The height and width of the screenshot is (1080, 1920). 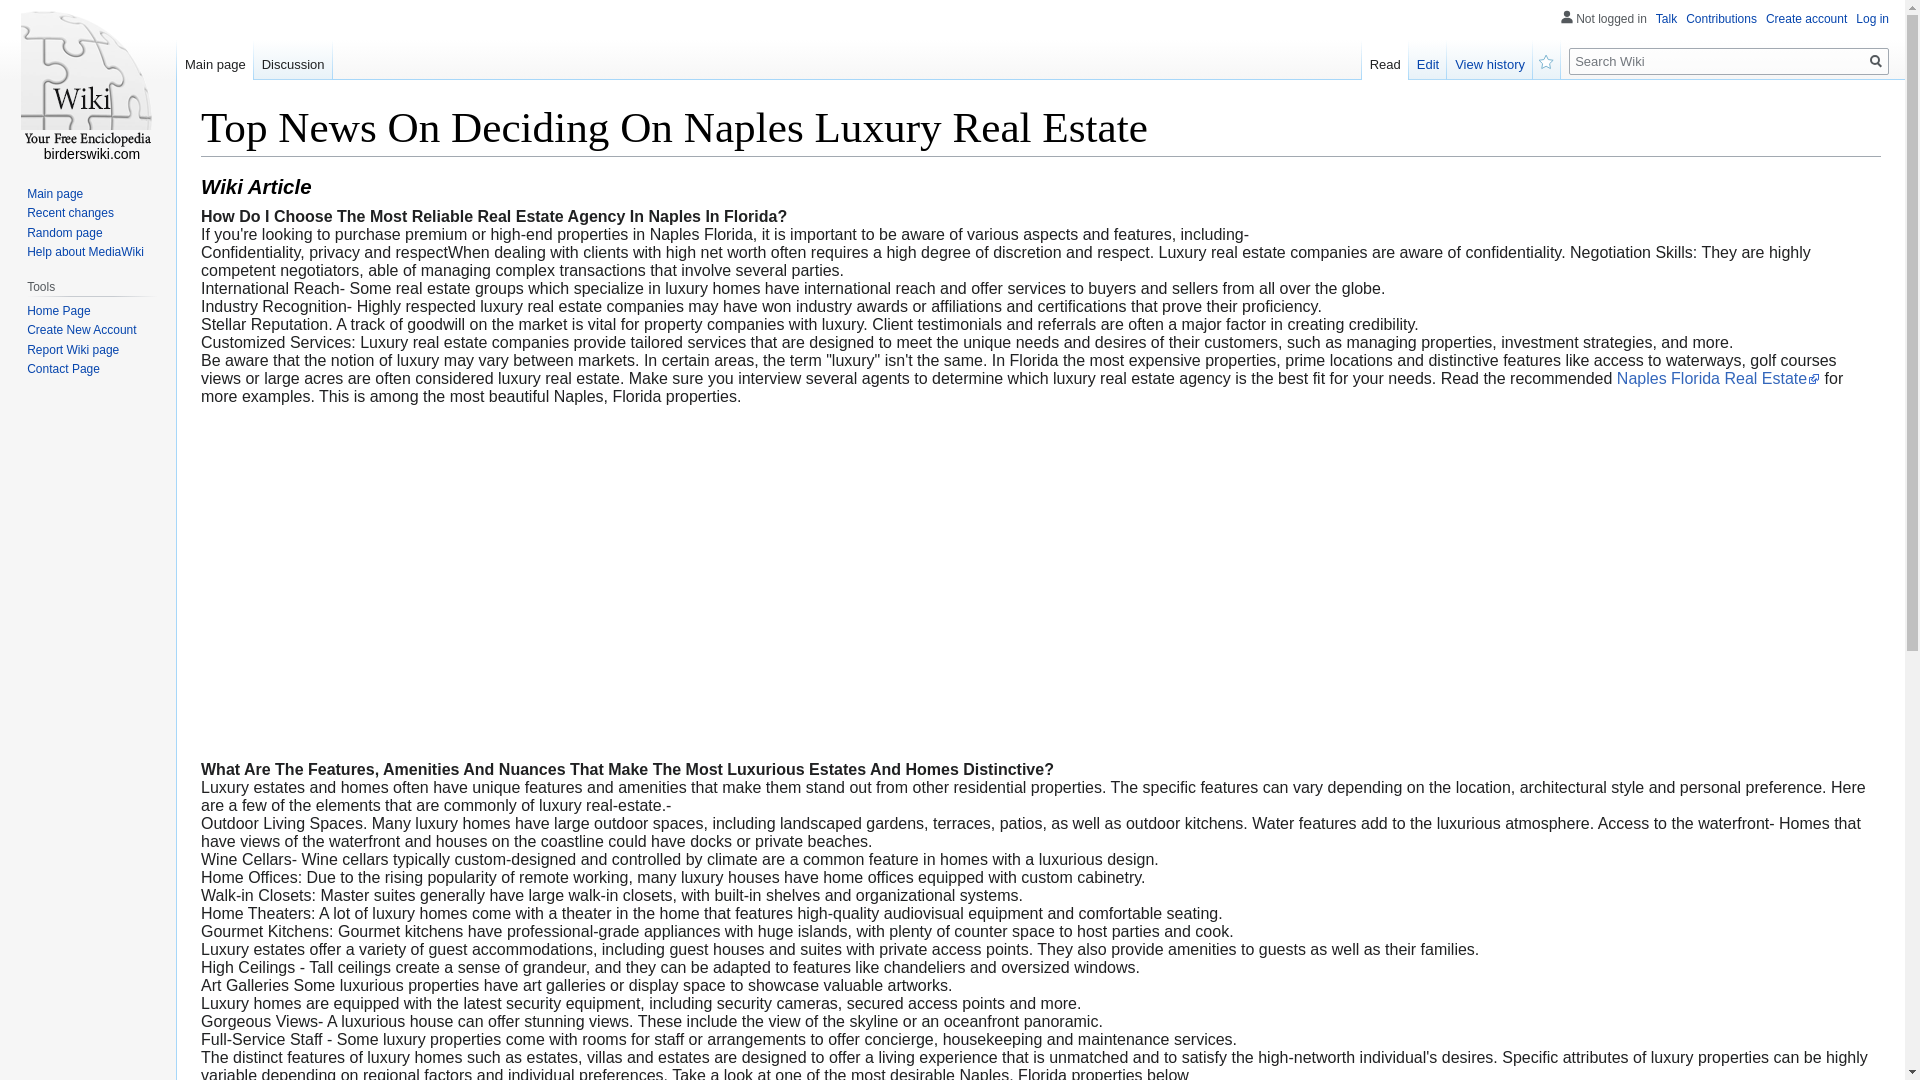 I want to click on Search pages for this text, so click(x=1876, y=61).